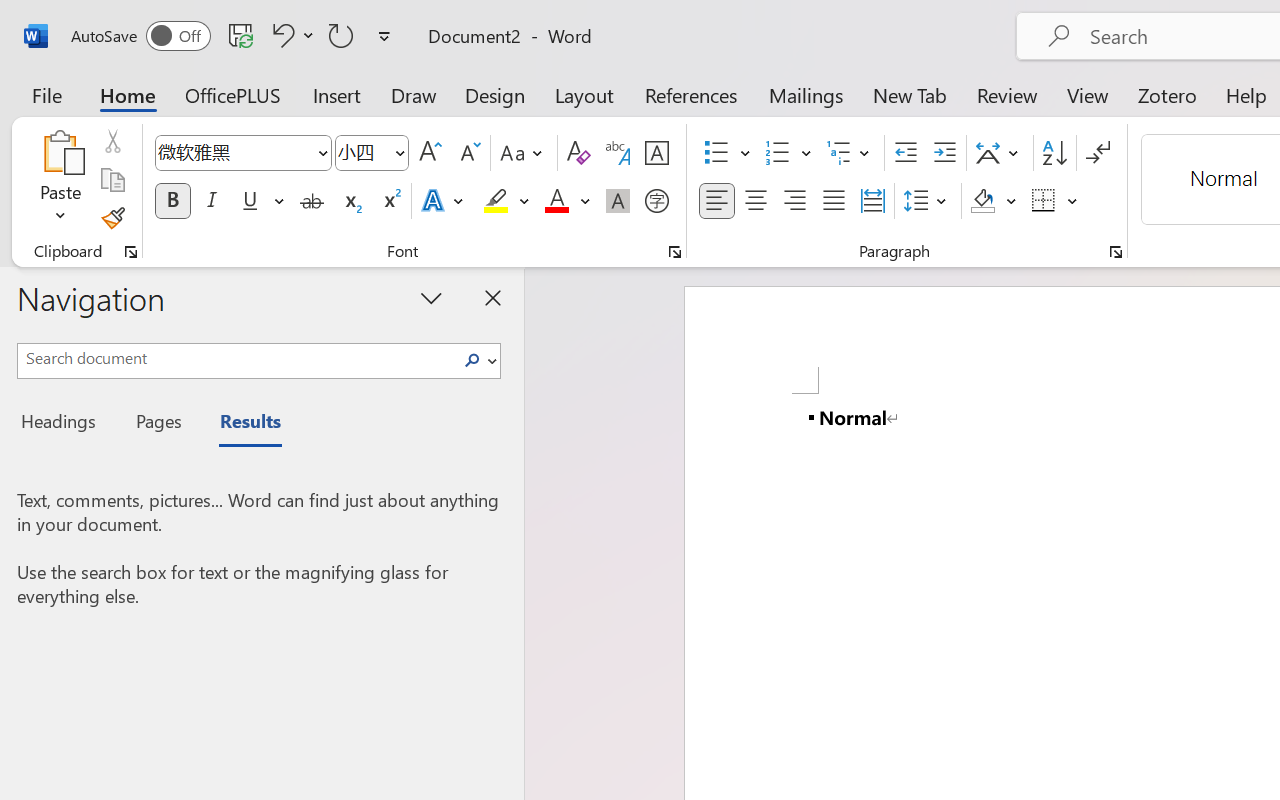  Describe the element at coordinates (241, 35) in the screenshot. I see `Save` at that location.